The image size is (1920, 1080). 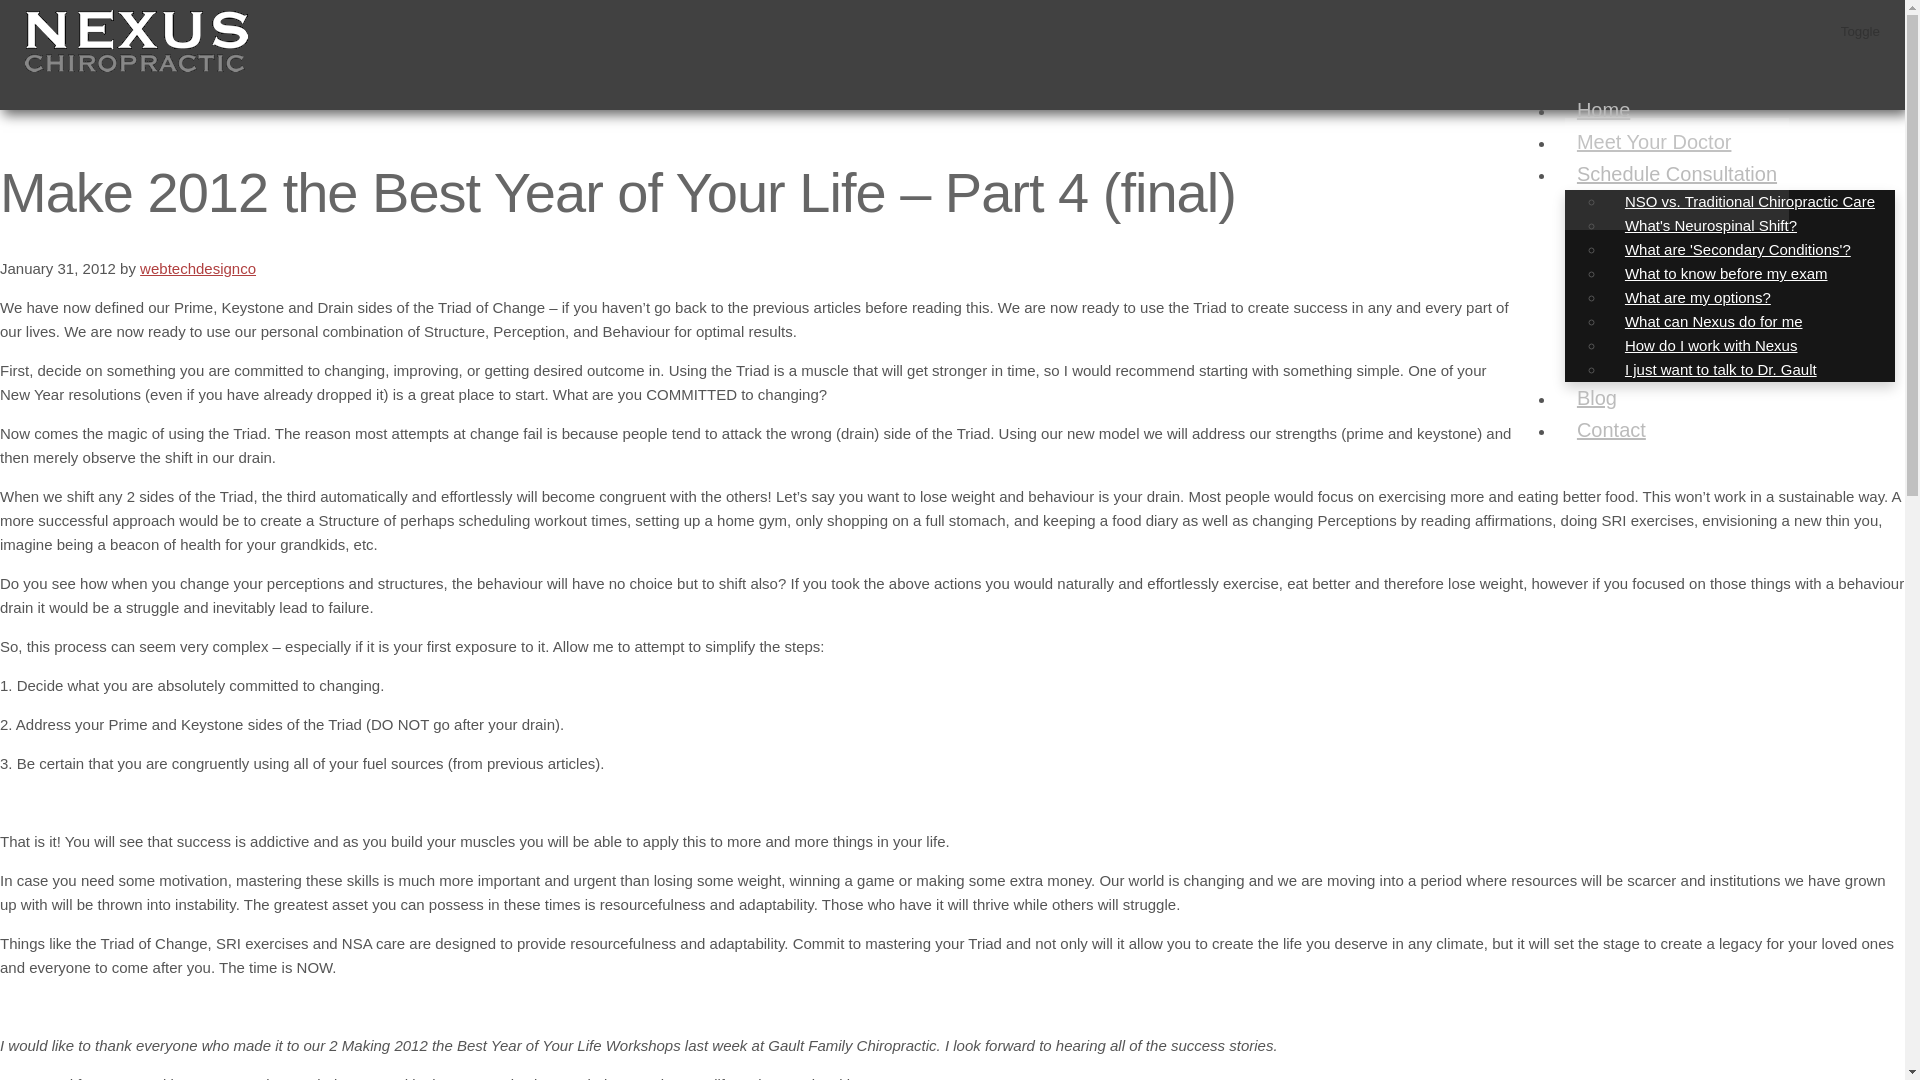 I want to click on webtechdesignco, so click(x=198, y=268).